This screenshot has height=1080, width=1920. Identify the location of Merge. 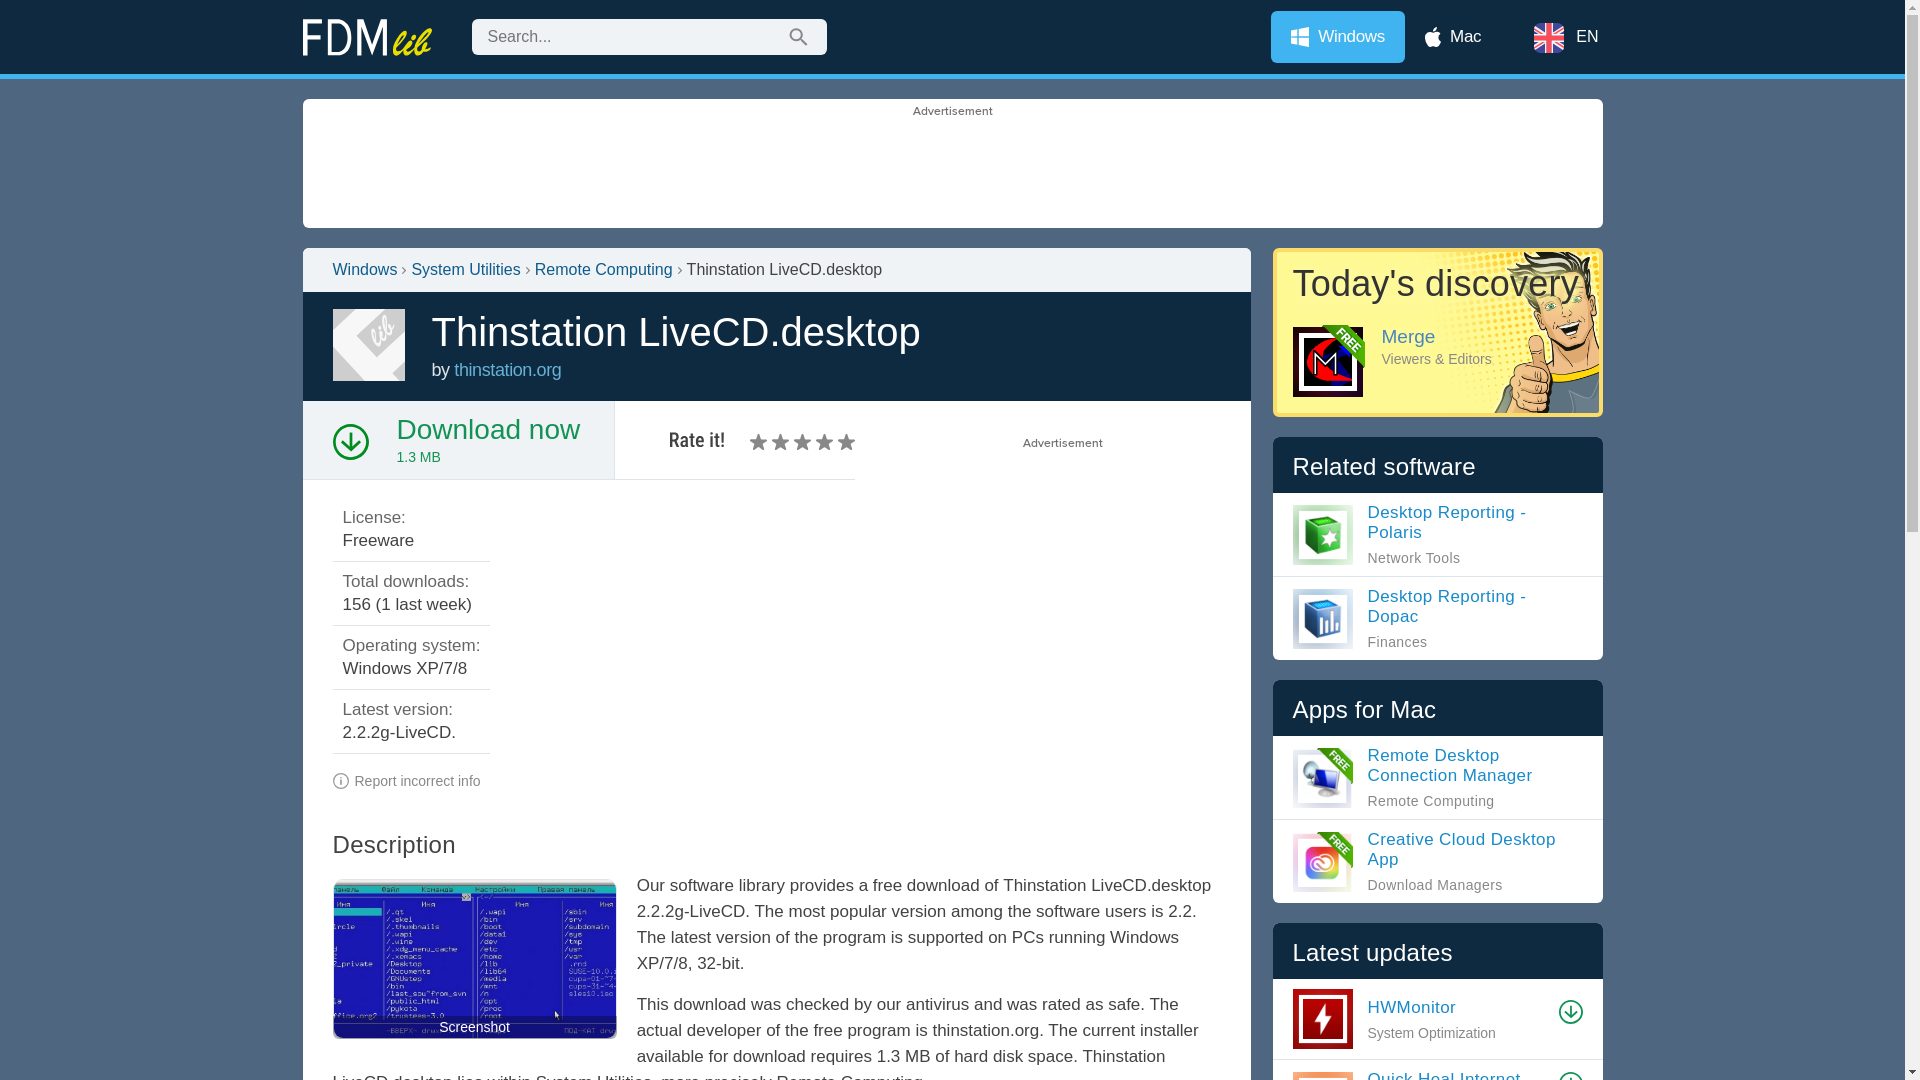
(1436, 332).